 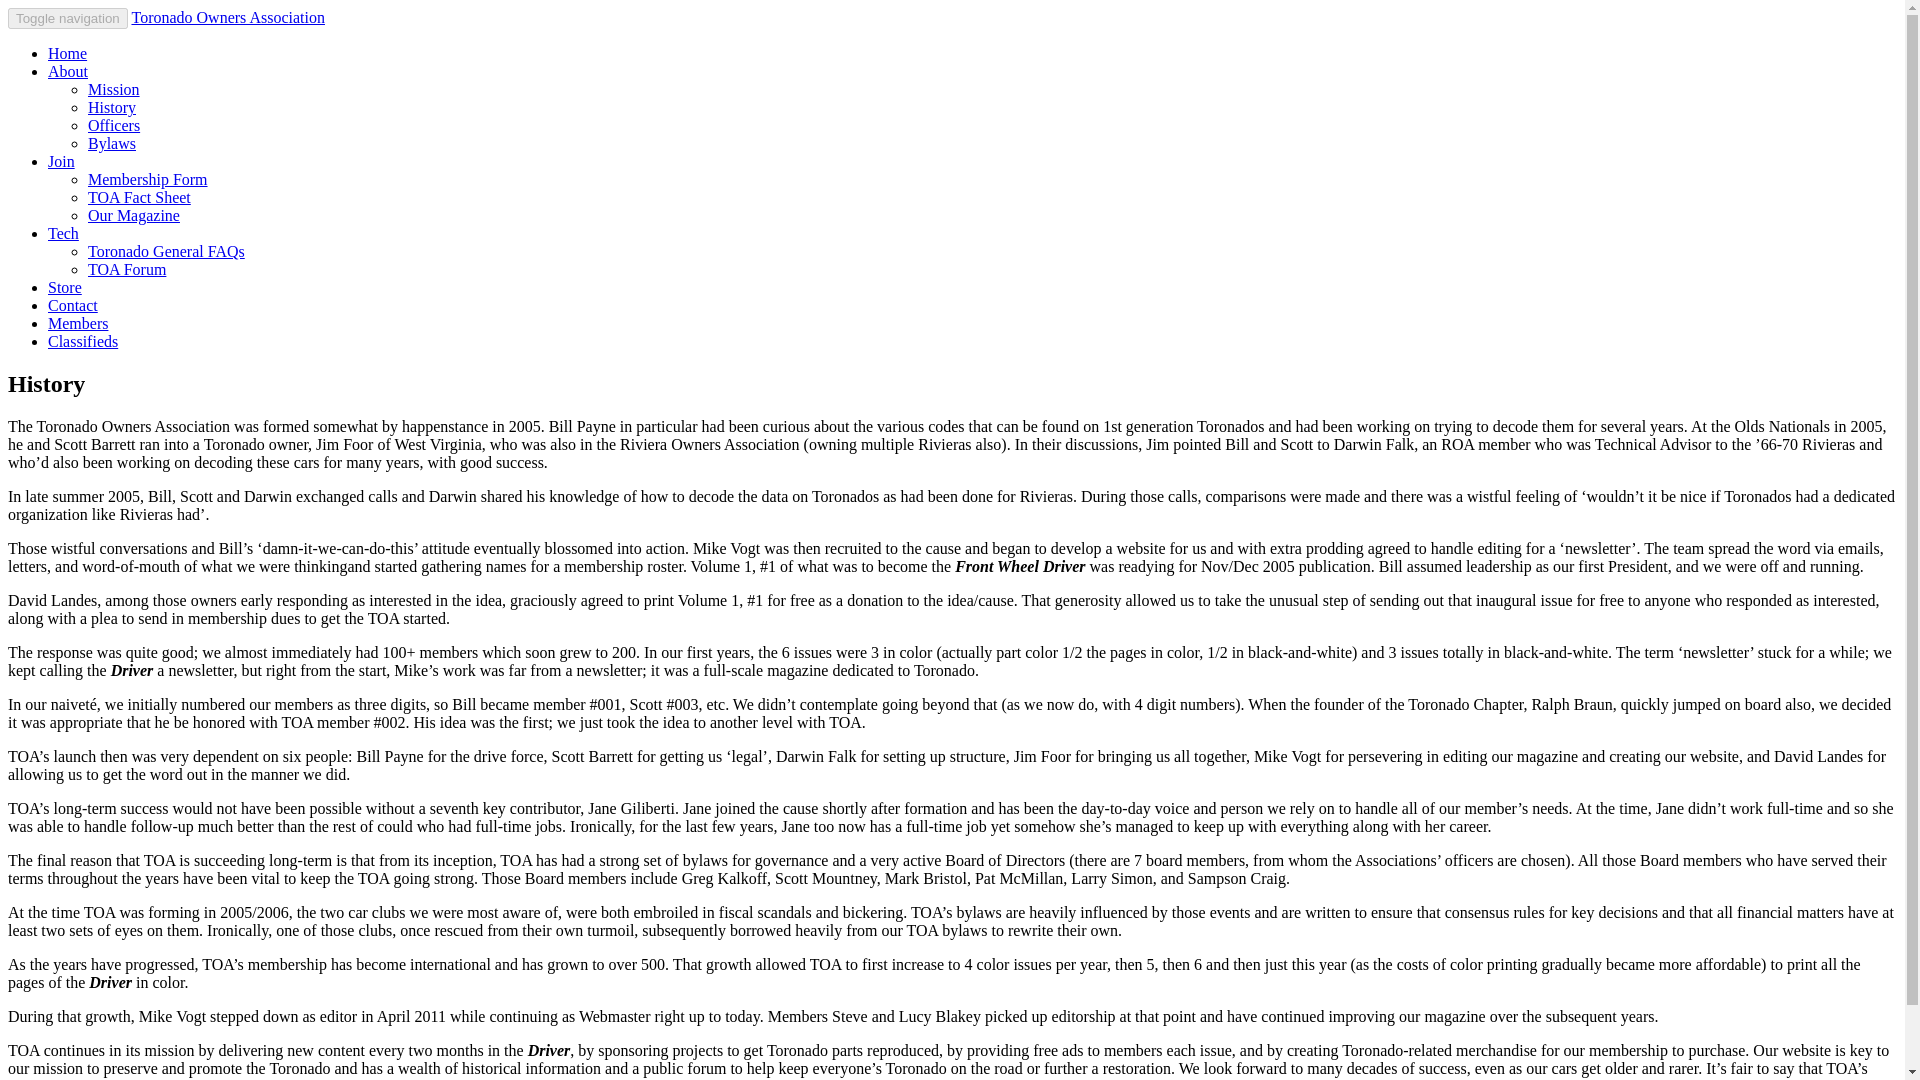 I want to click on Toggle navigation, so click(x=68, y=18).